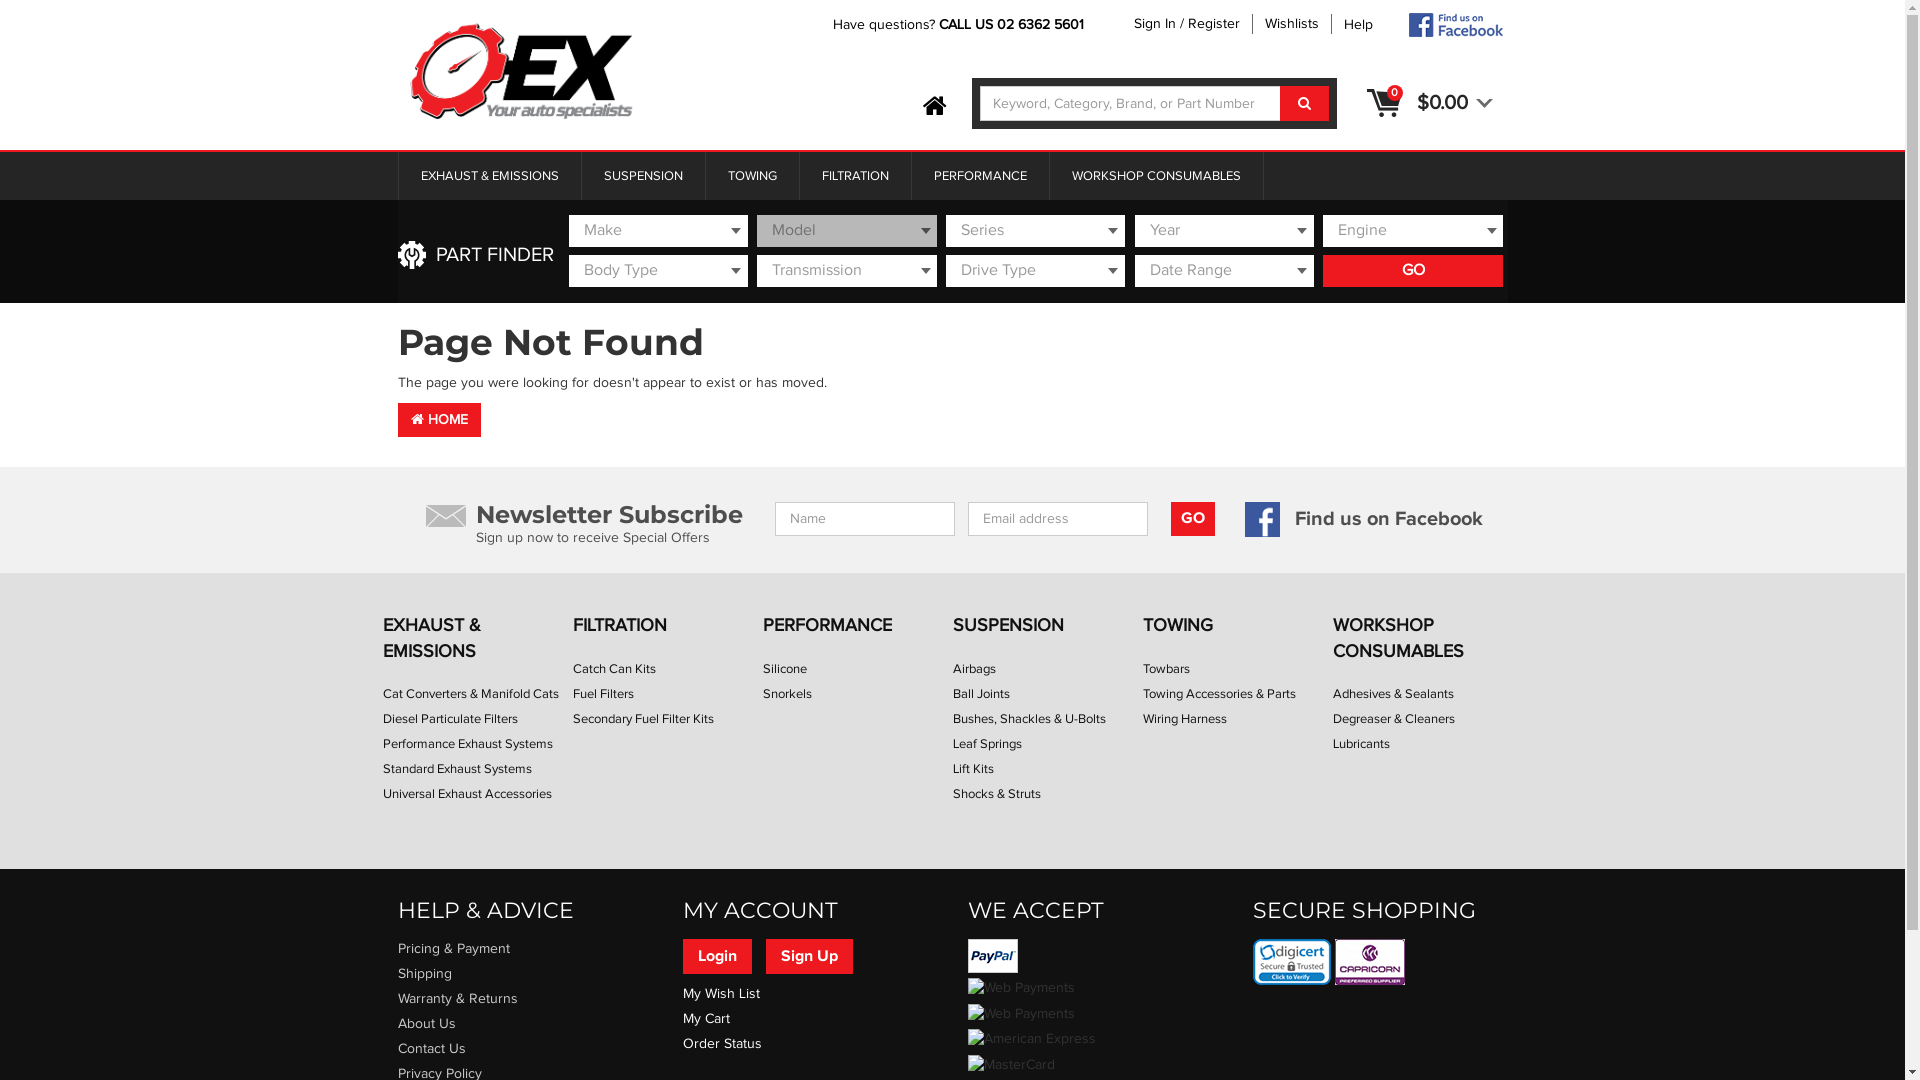 This screenshot has width=1920, height=1080. Describe the element at coordinates (522, 73) in the screenshot. I see `O-EX AUTO Spare Parts` at that location.